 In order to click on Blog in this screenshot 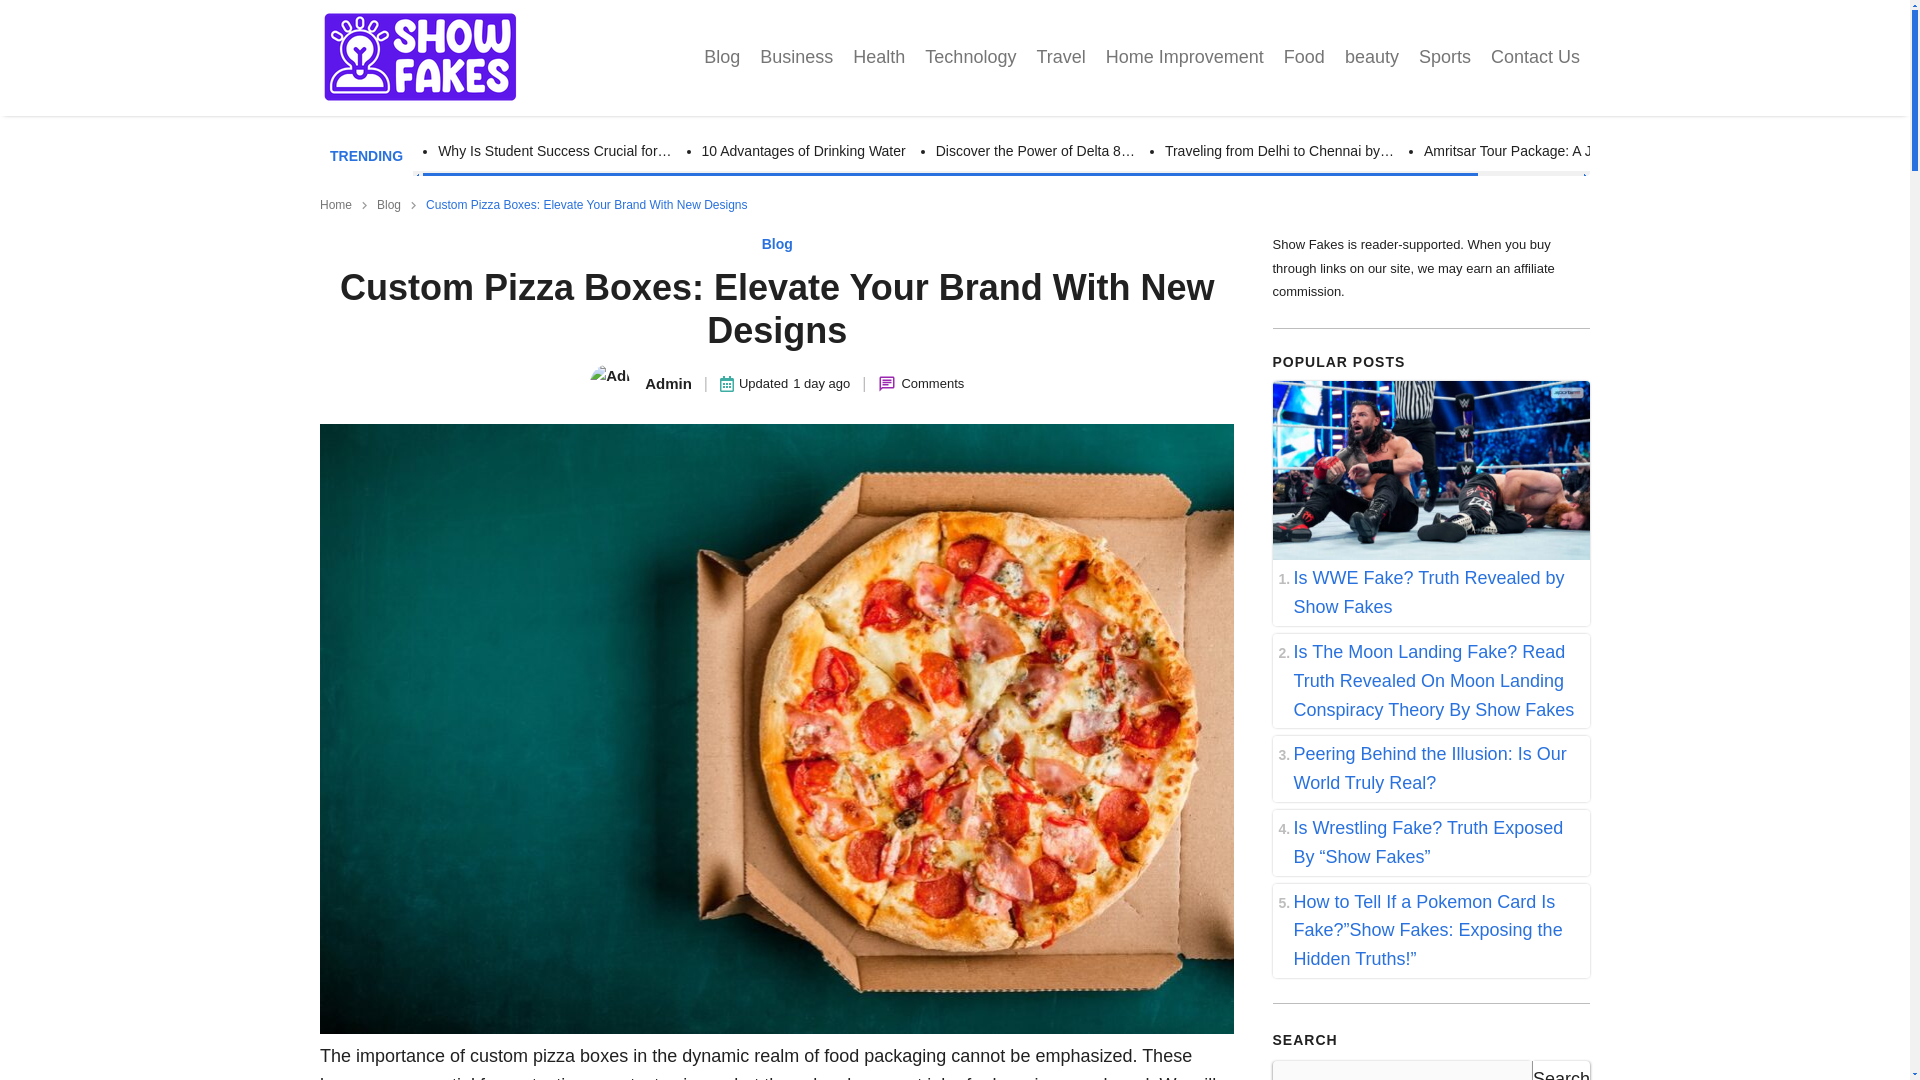, I will do `click(722, 58)`.